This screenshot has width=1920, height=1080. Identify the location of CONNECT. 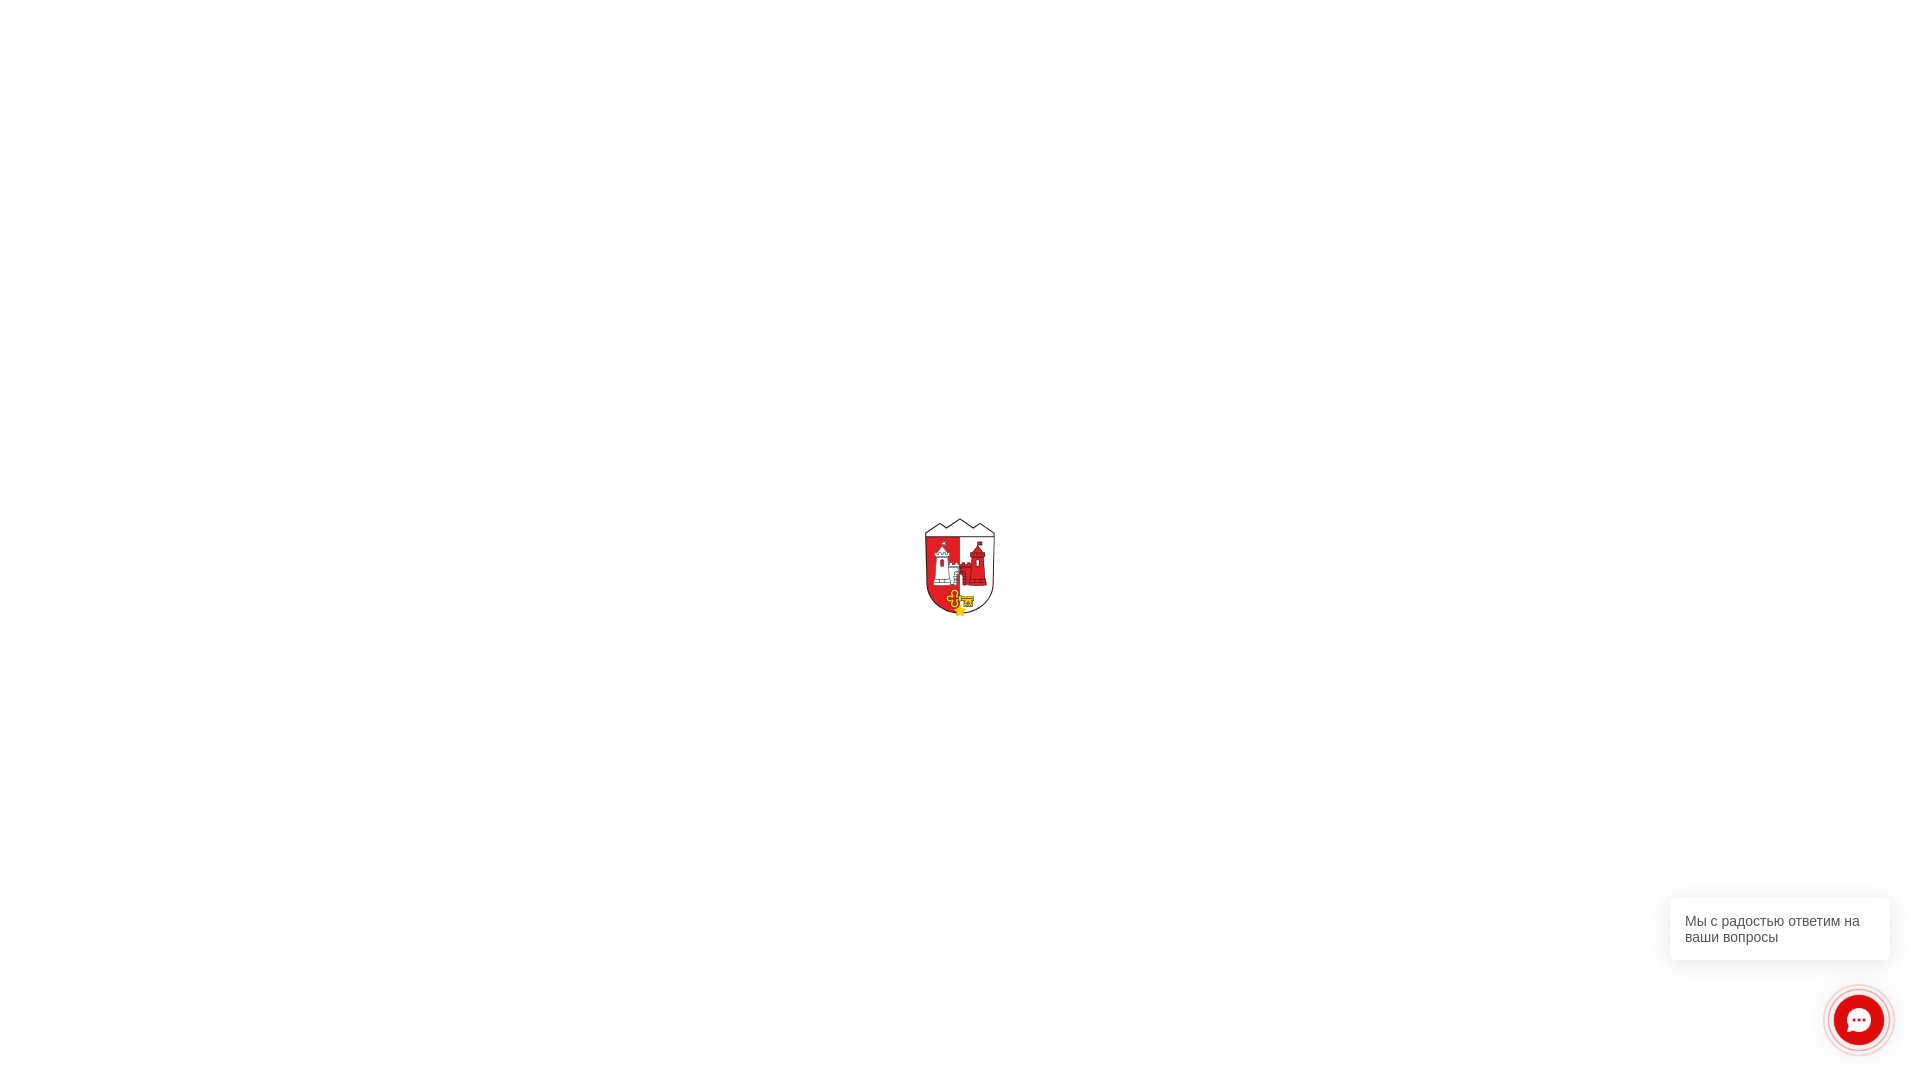
(411, 548).